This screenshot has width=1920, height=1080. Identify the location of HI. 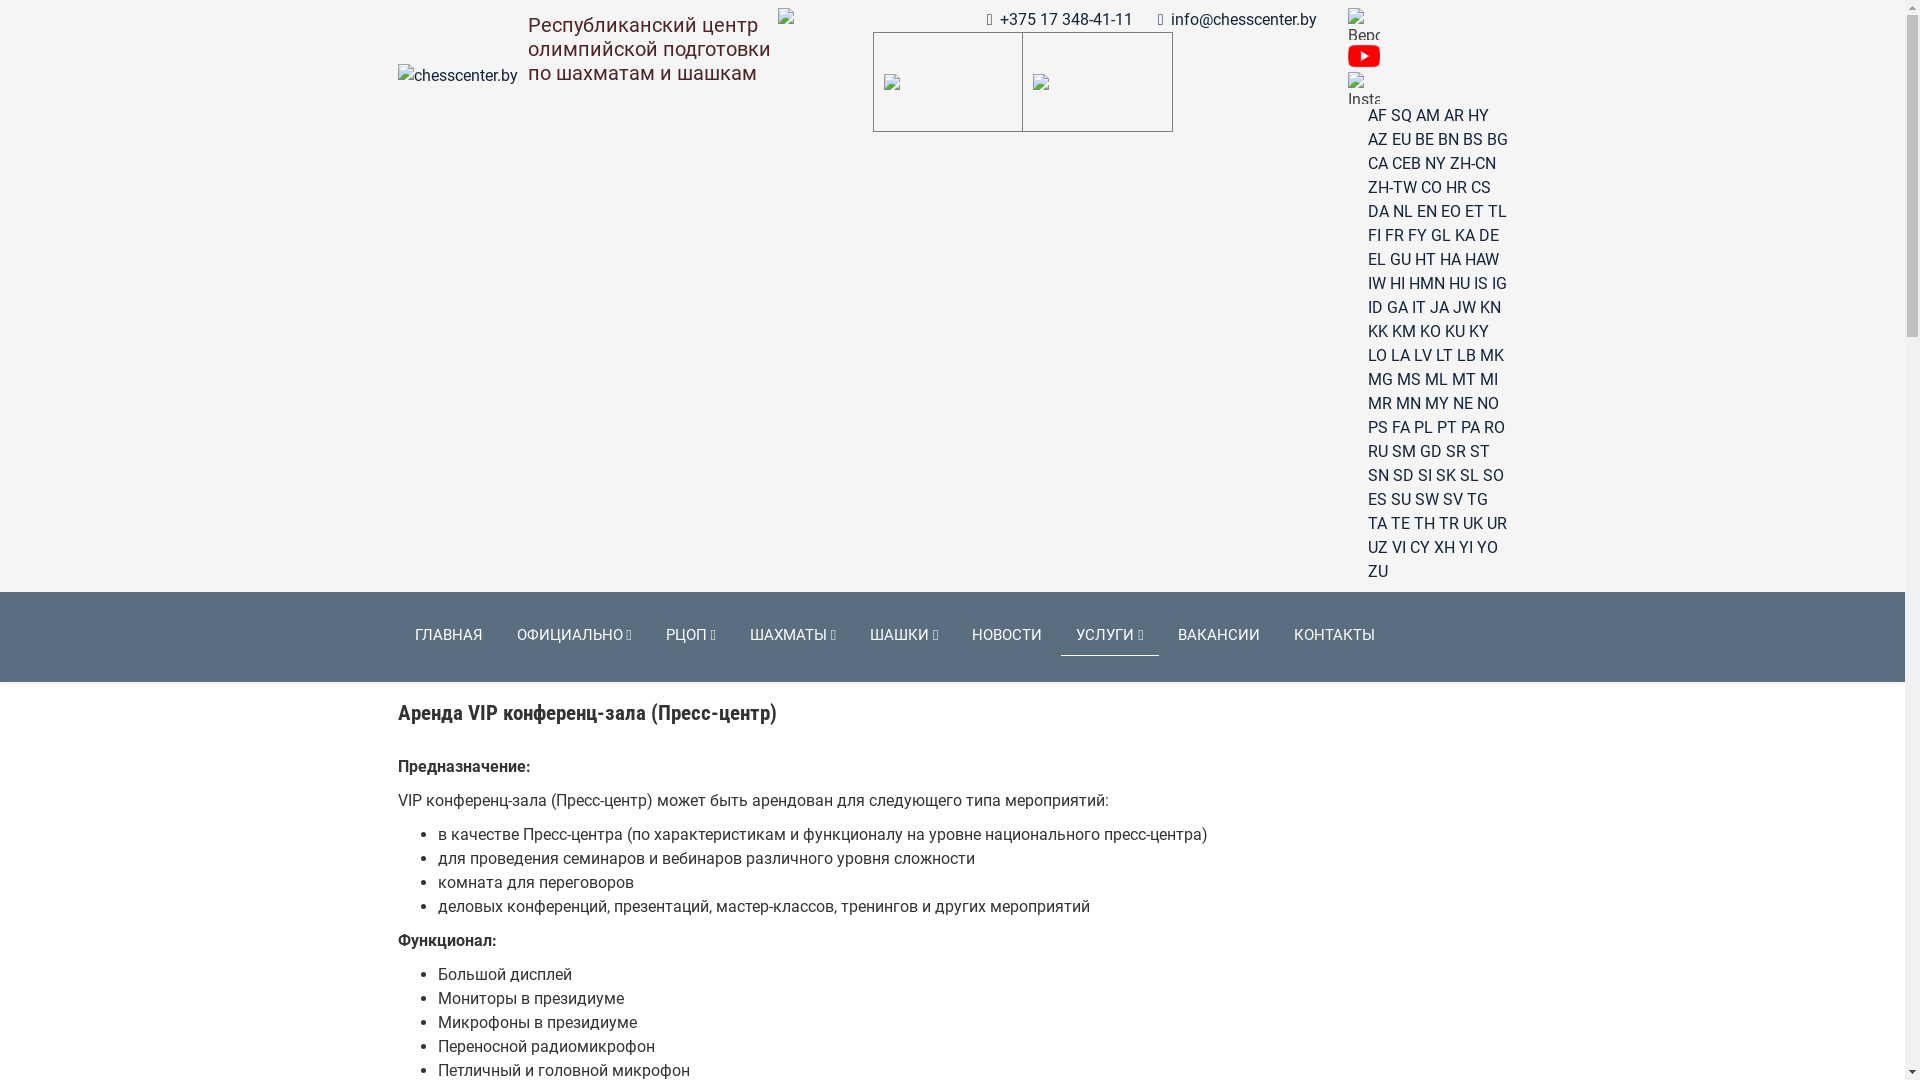
(1398, 284).